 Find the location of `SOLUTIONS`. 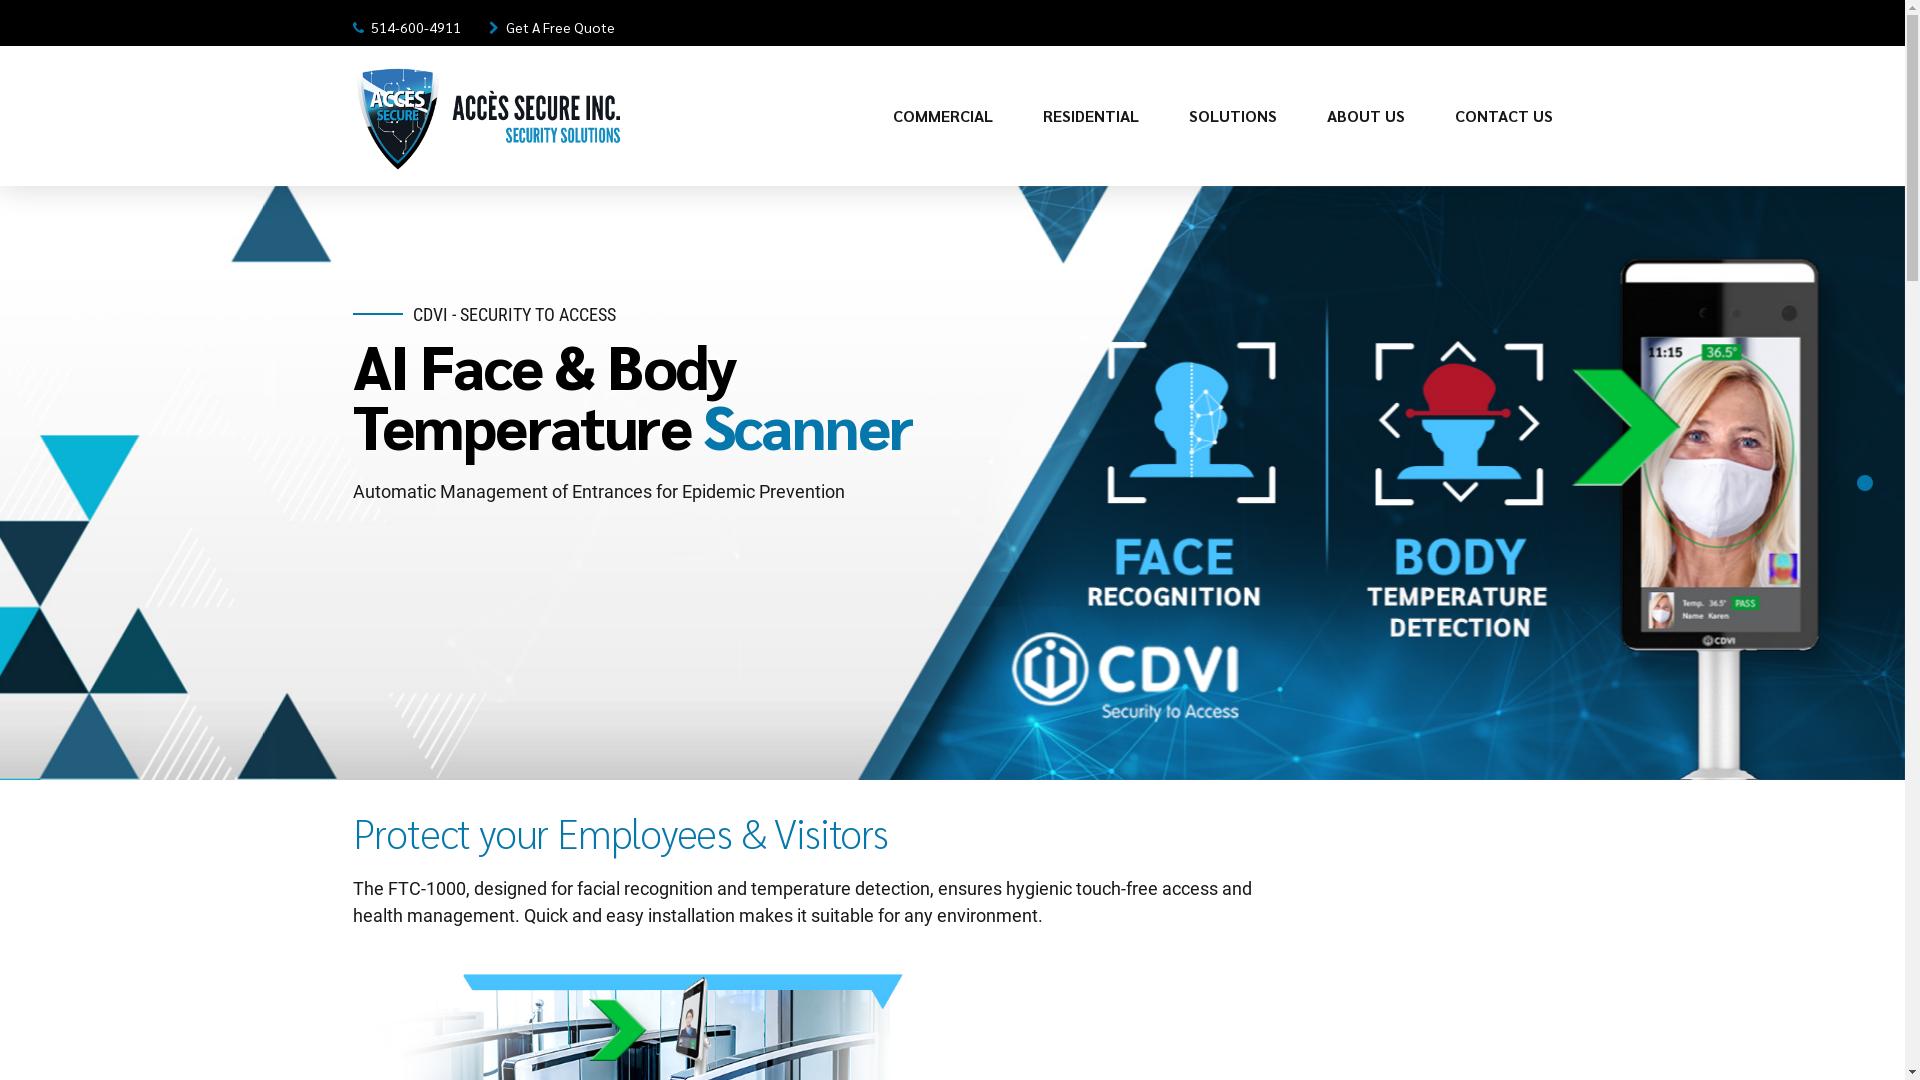

SOLUTIONS is located at coordinates (1232, 116).